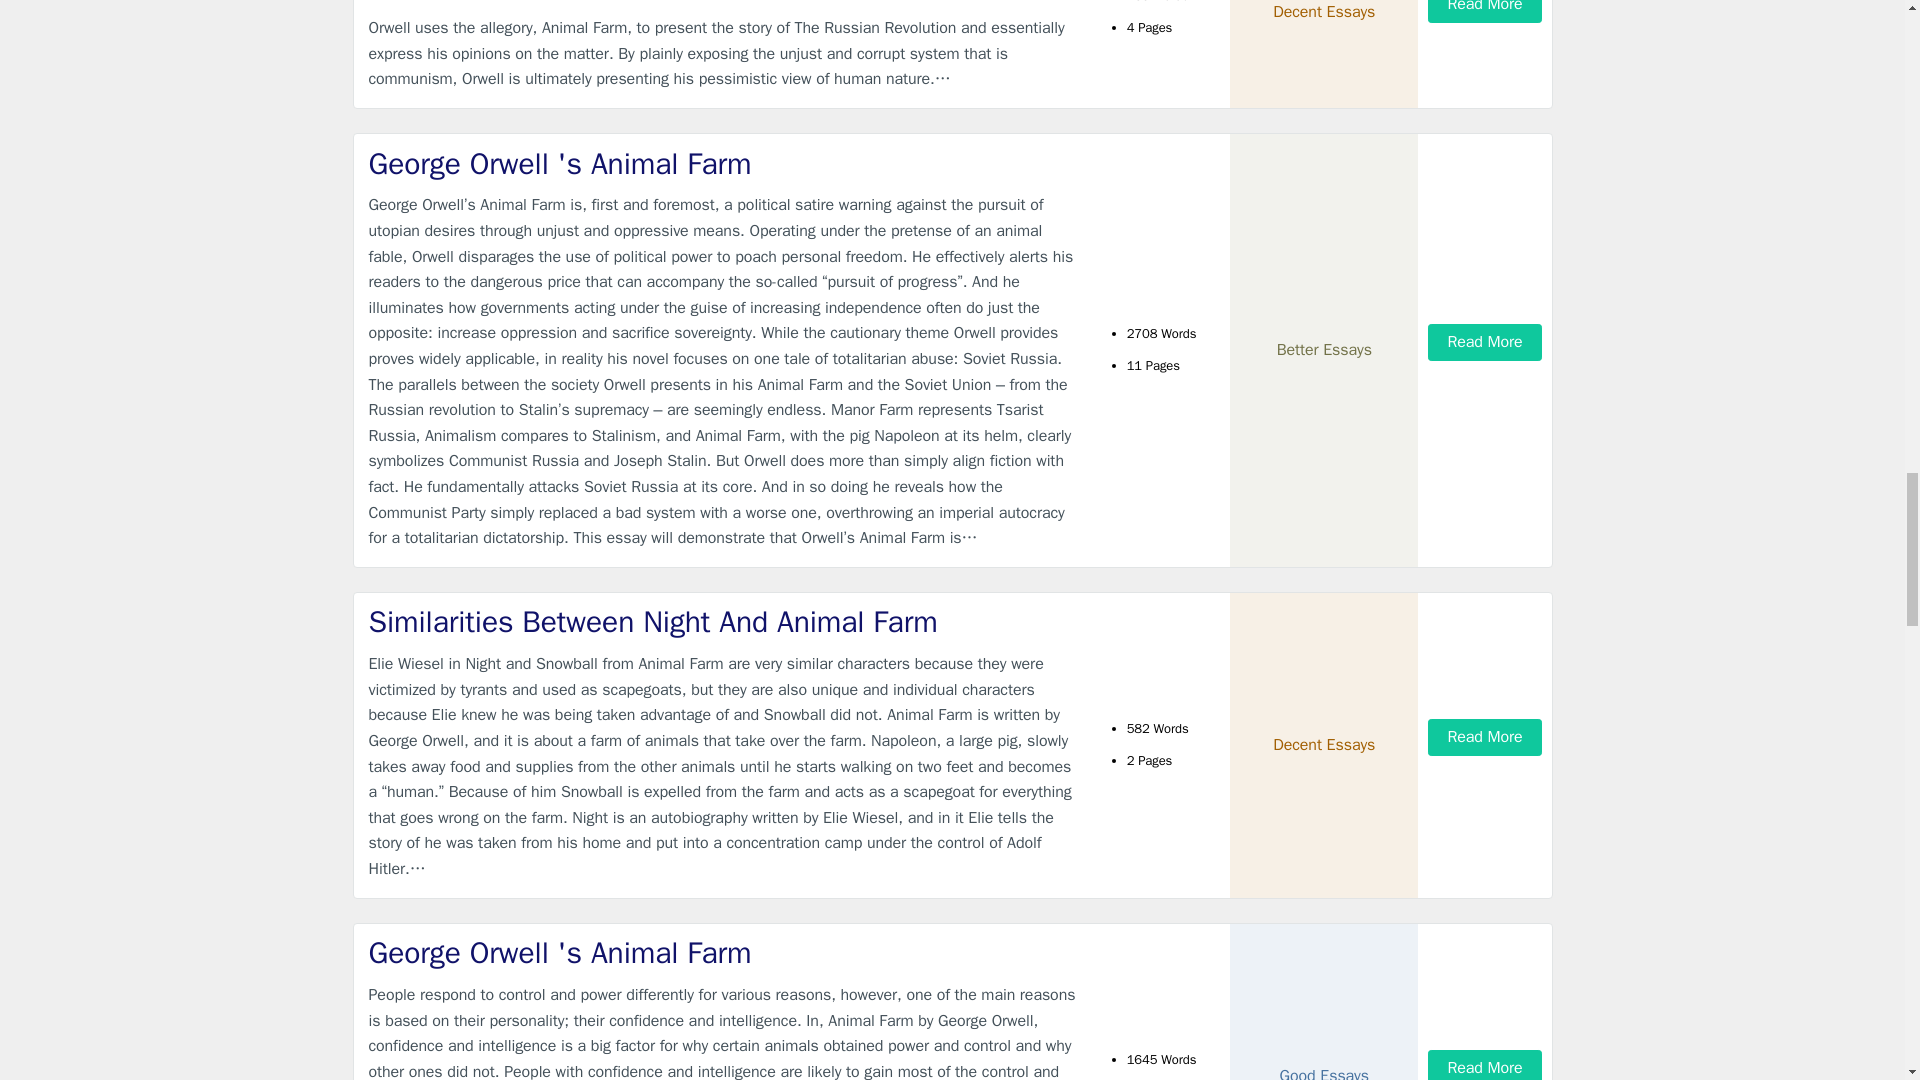 The width and height of the screenshot is (1920, 1080). I want to click on George Orwell 's Animal Farm, so click(724, 954).